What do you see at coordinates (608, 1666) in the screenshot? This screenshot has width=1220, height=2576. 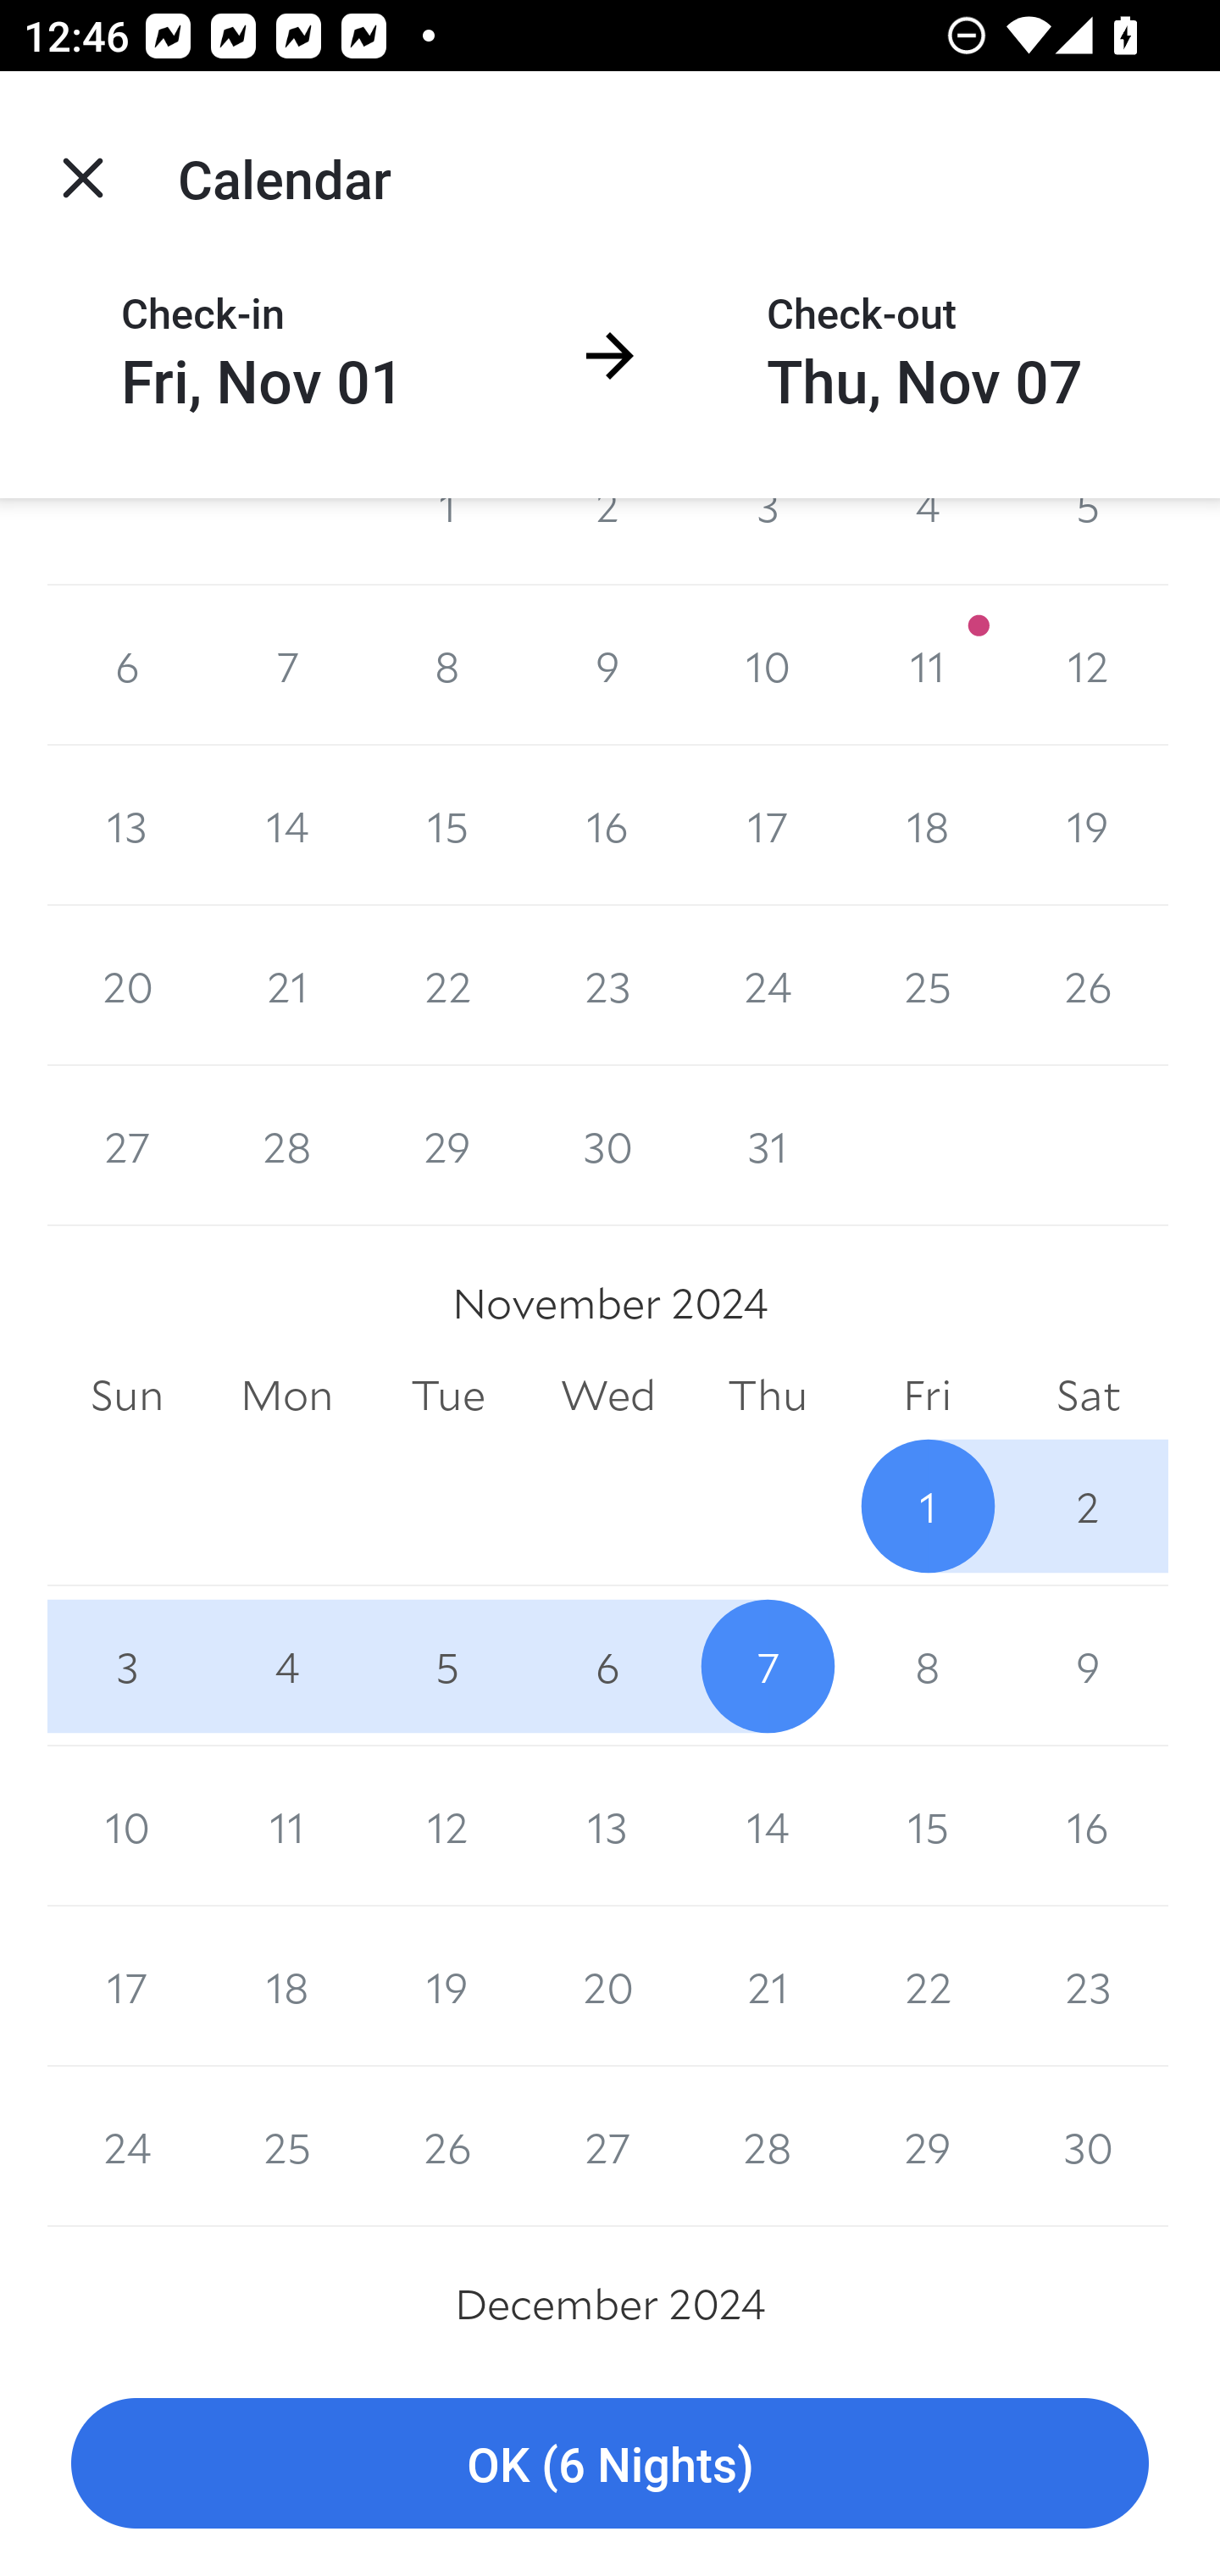 I see `6 6 November 2024` at bounding box center [608, 1666].